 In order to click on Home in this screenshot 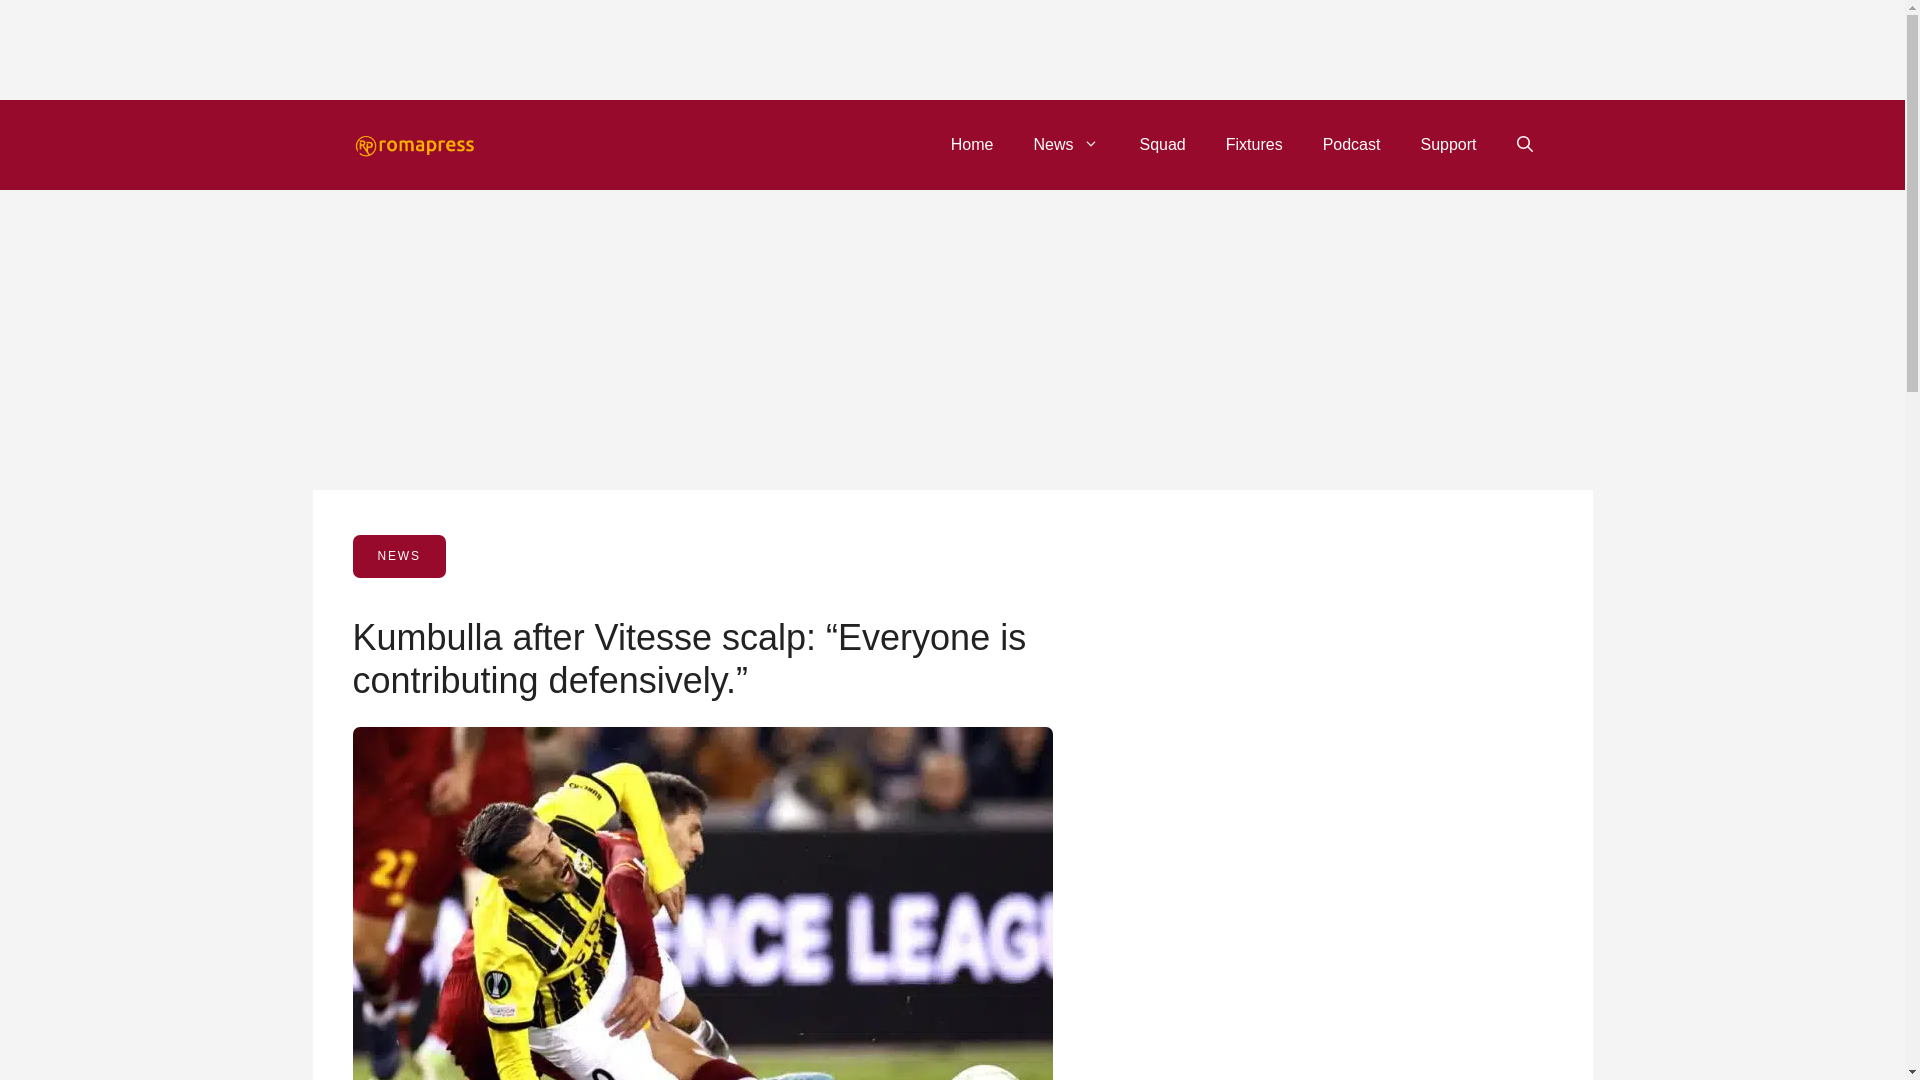, I will do `click(972, 144)`.